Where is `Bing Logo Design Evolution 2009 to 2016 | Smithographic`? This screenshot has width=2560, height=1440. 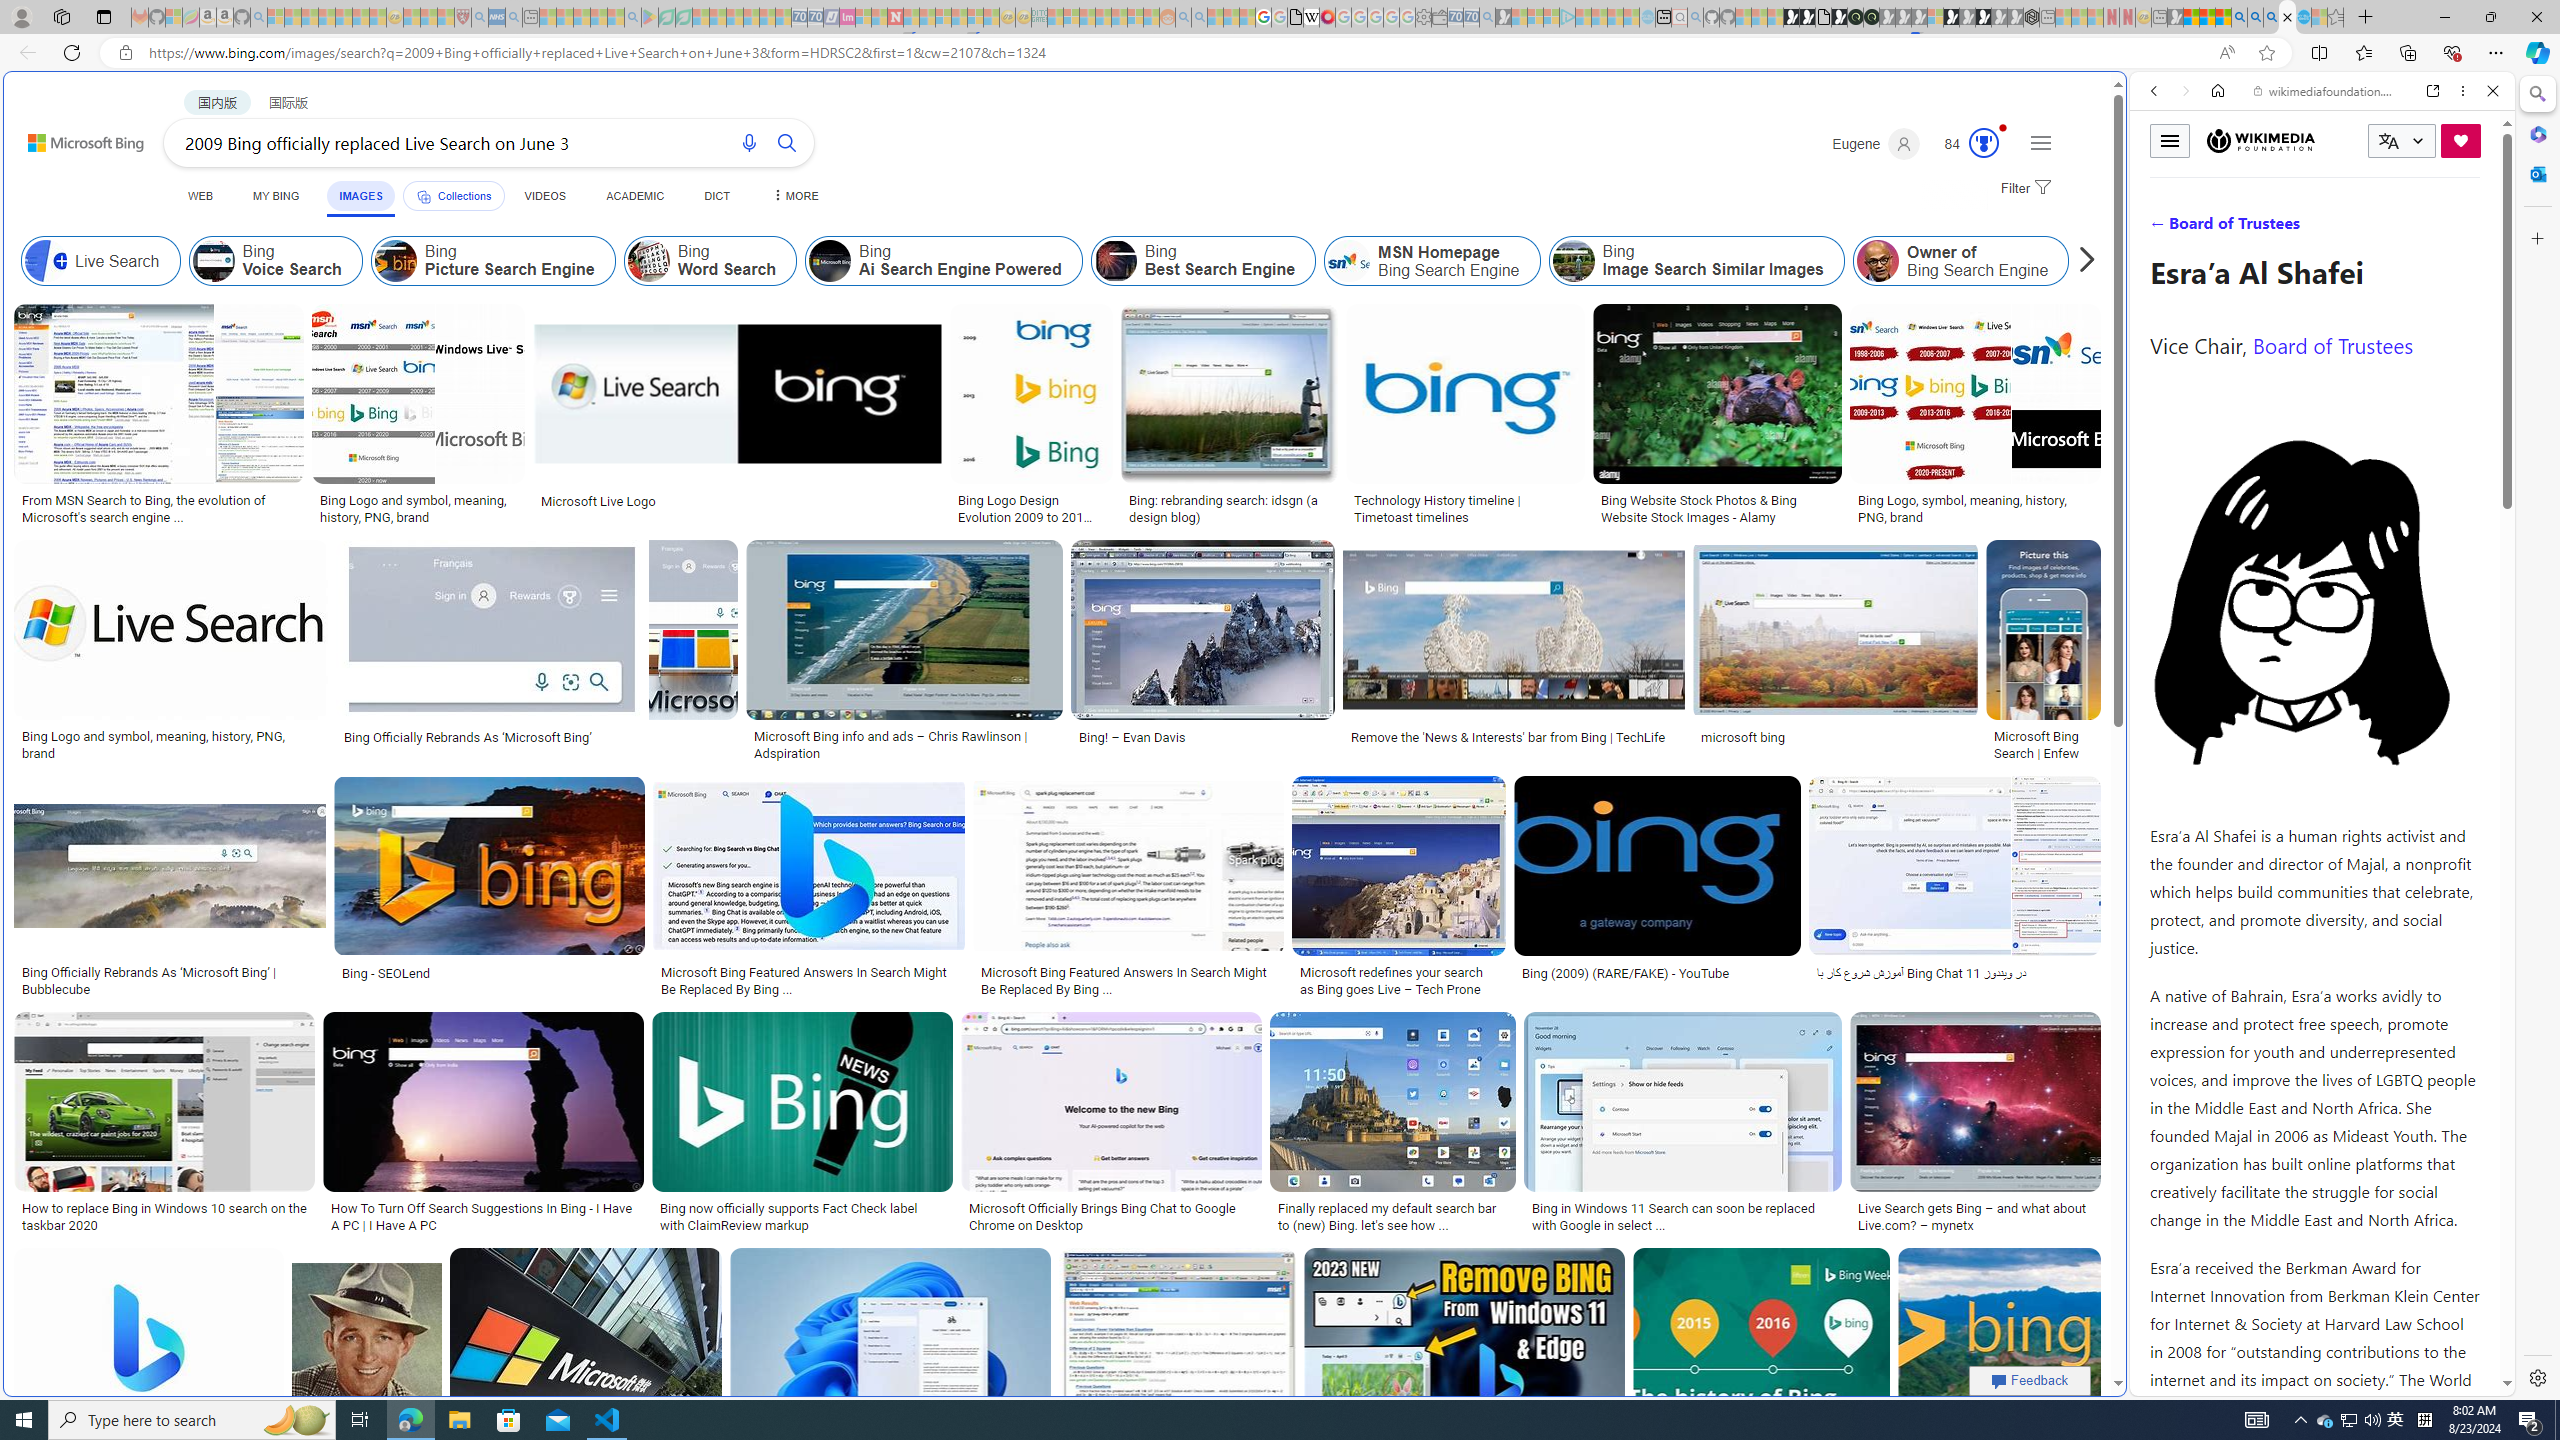 Bing Logo Design Evolution 2009 to 2016 | Smithographic is located at coordinates (1031, 507).